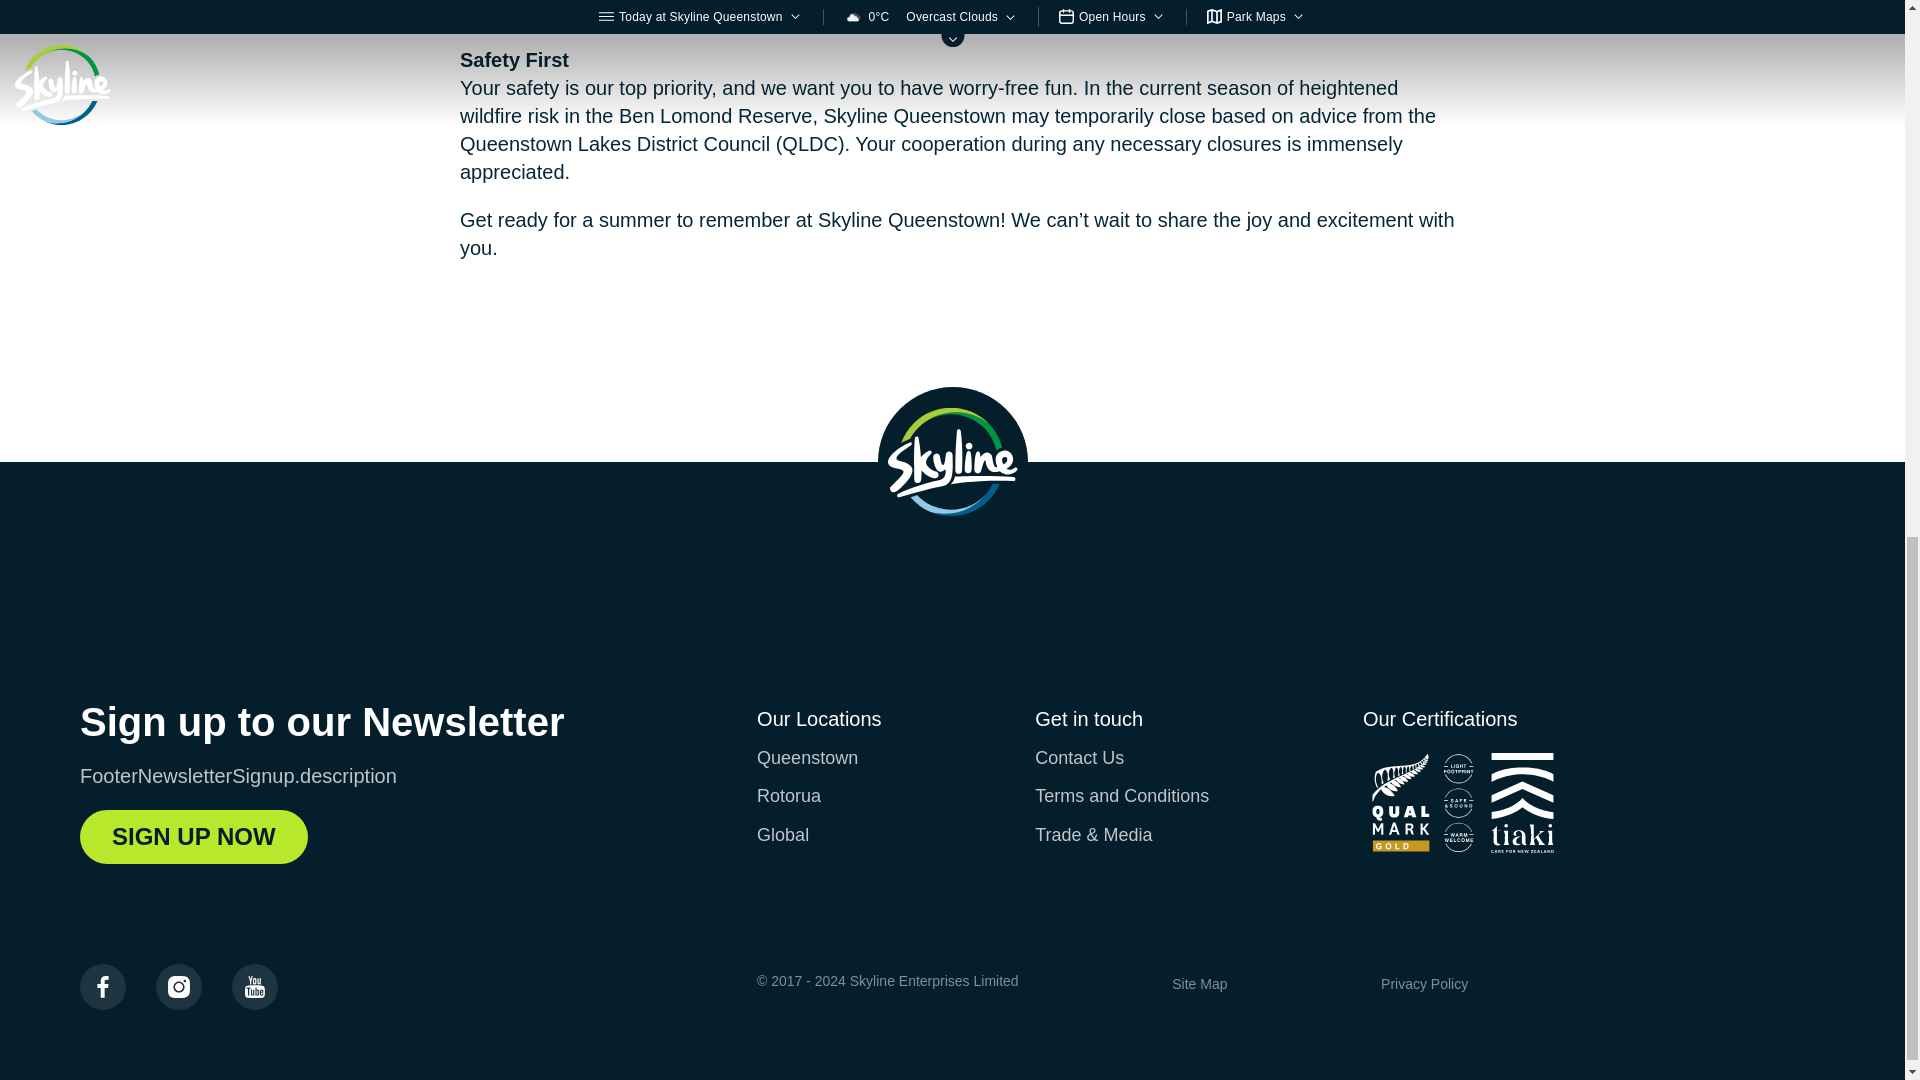 Image resolution: width=1920 pixels, height=1080 pixels. Describe the element at coordinates (1122, 796) in the screenshot. I see `Terms and Conditions` at that location.